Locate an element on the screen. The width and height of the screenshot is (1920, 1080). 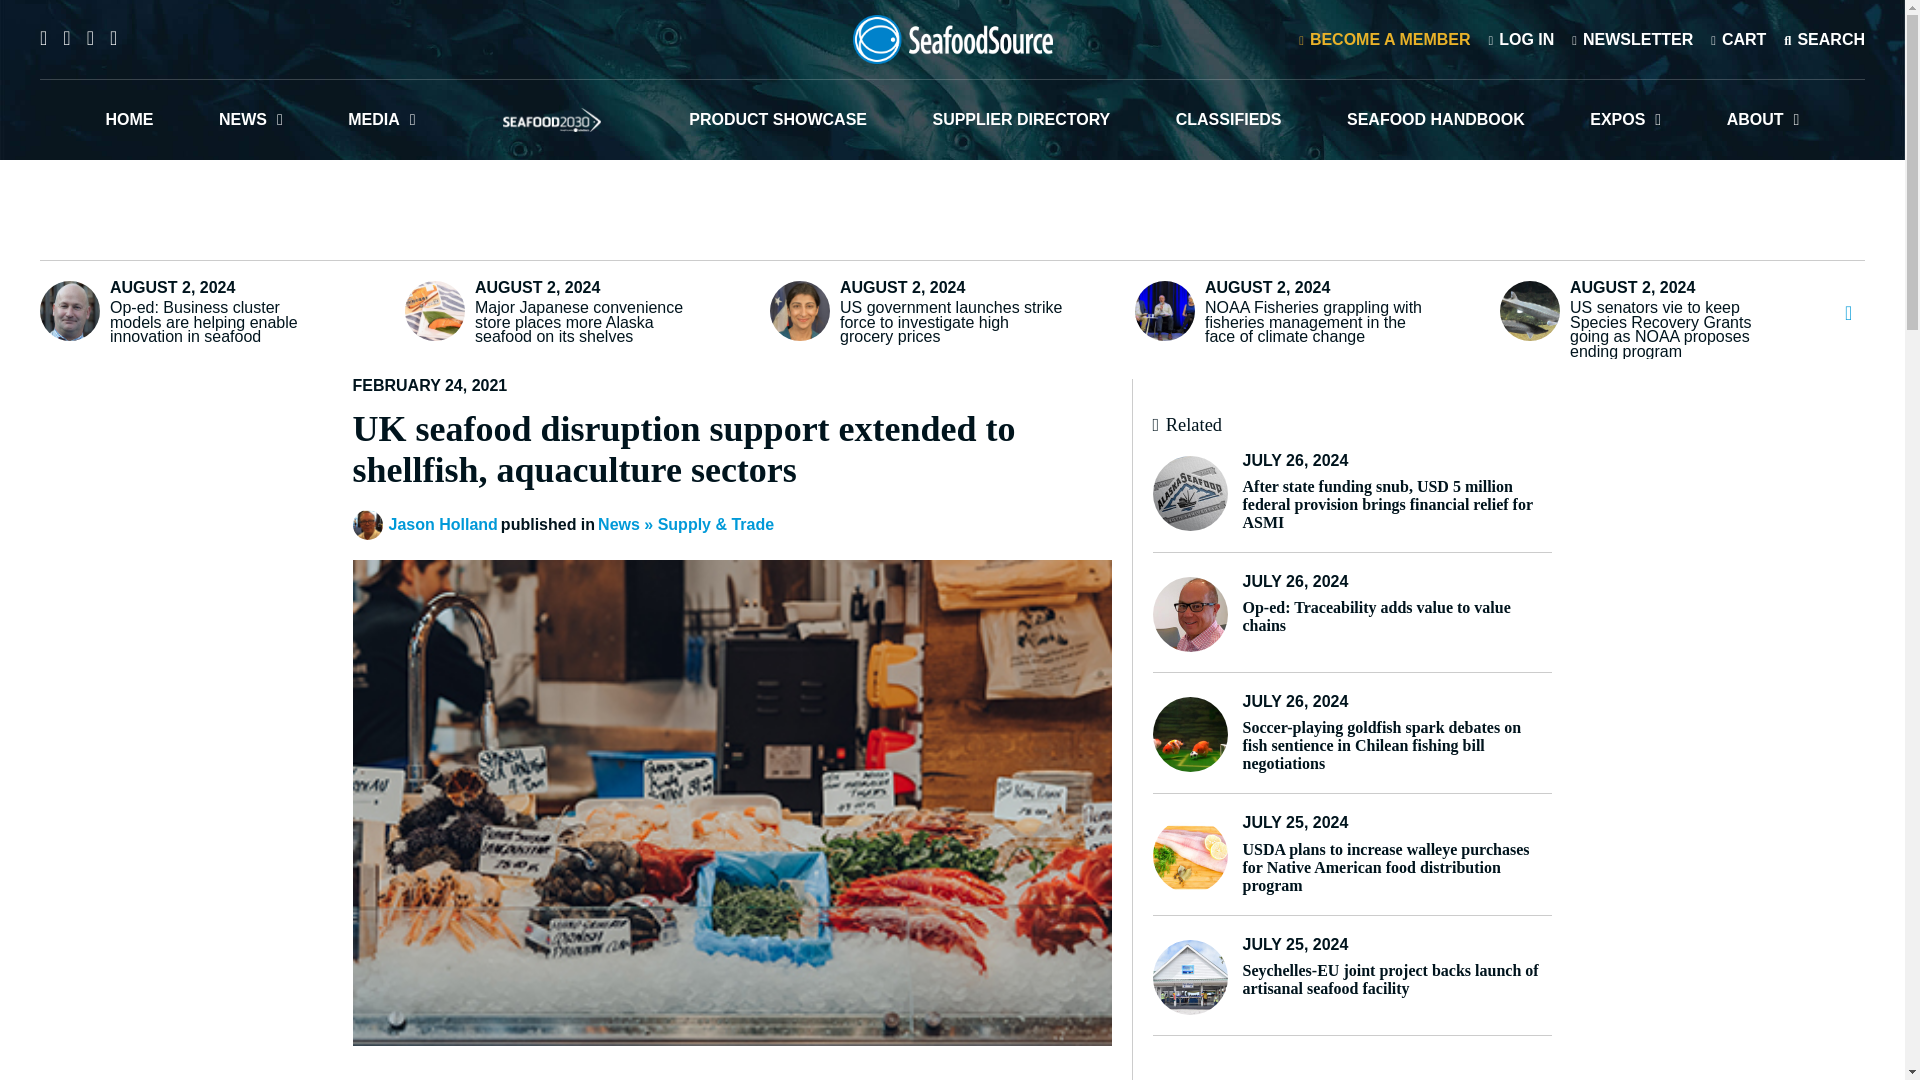
Become a member is located at coordinates (1384, 38).